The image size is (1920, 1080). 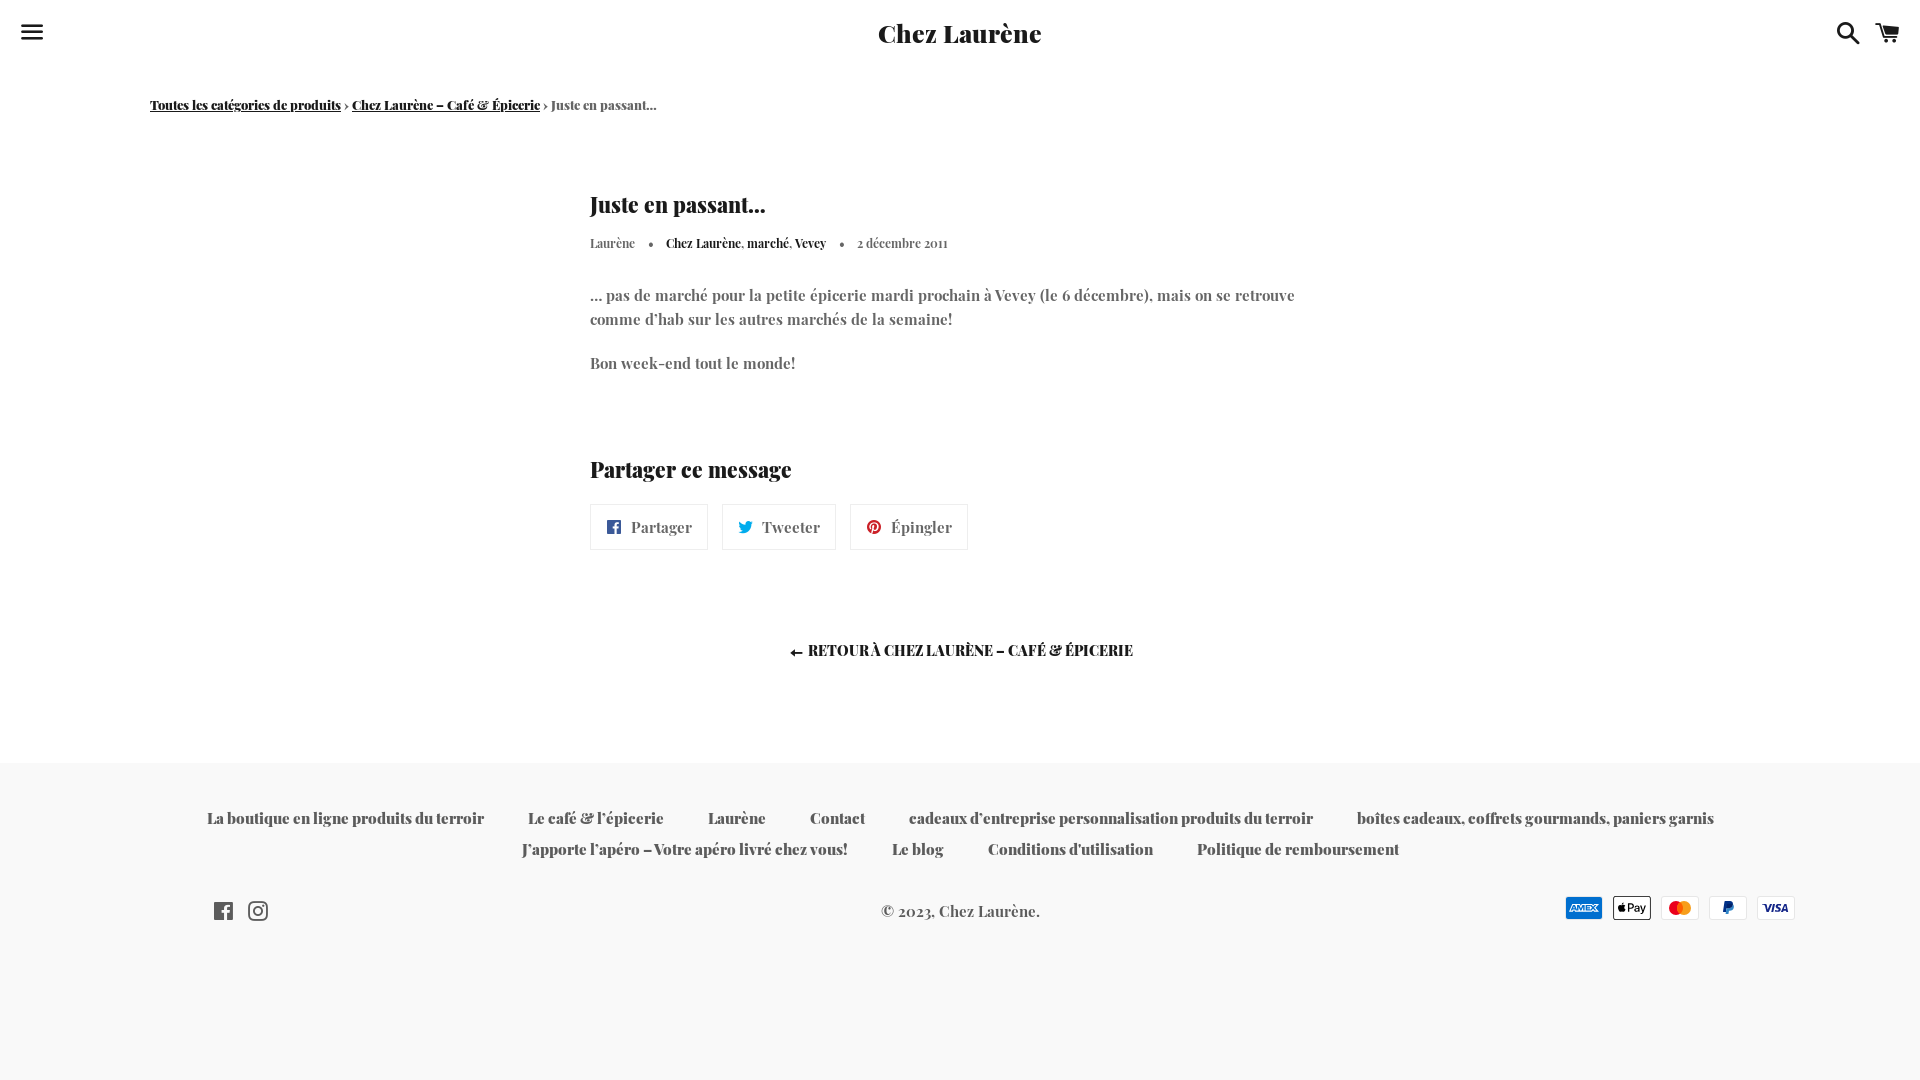 What do you see at coordinates (1070, 850) in the screenshot?
I see `Conditions d'utilisation` at bounding box center [1070, 850].